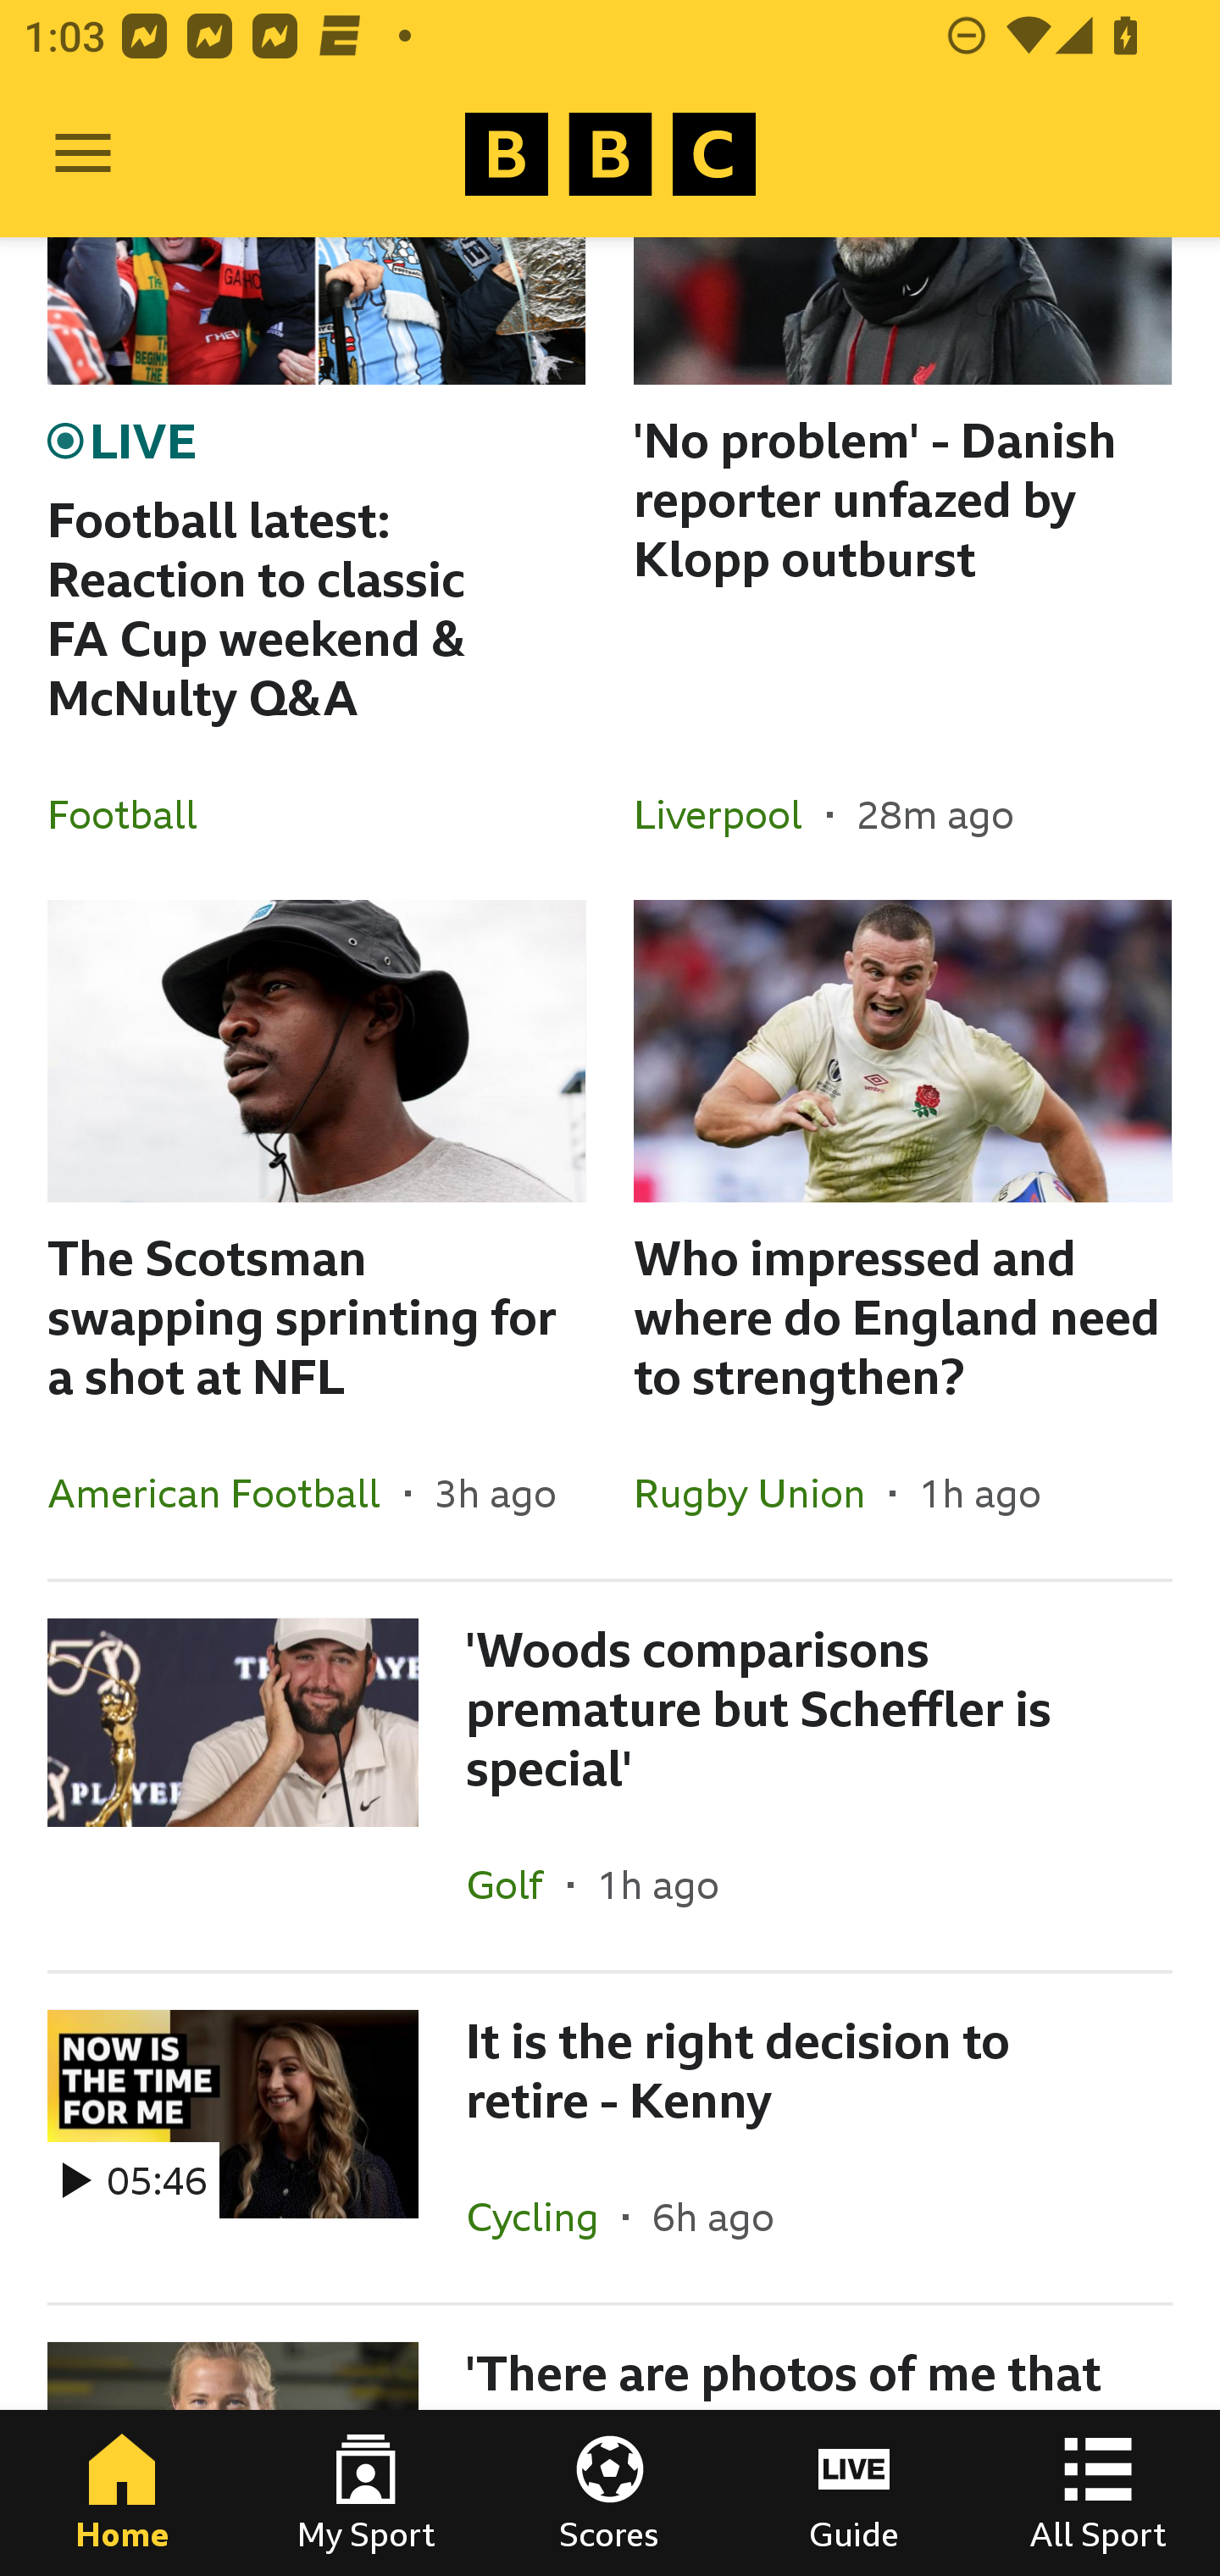  Describe the element at coordinates (544, 2217) in the screenshot. I see `Cycling In the section Cycling` at that location.